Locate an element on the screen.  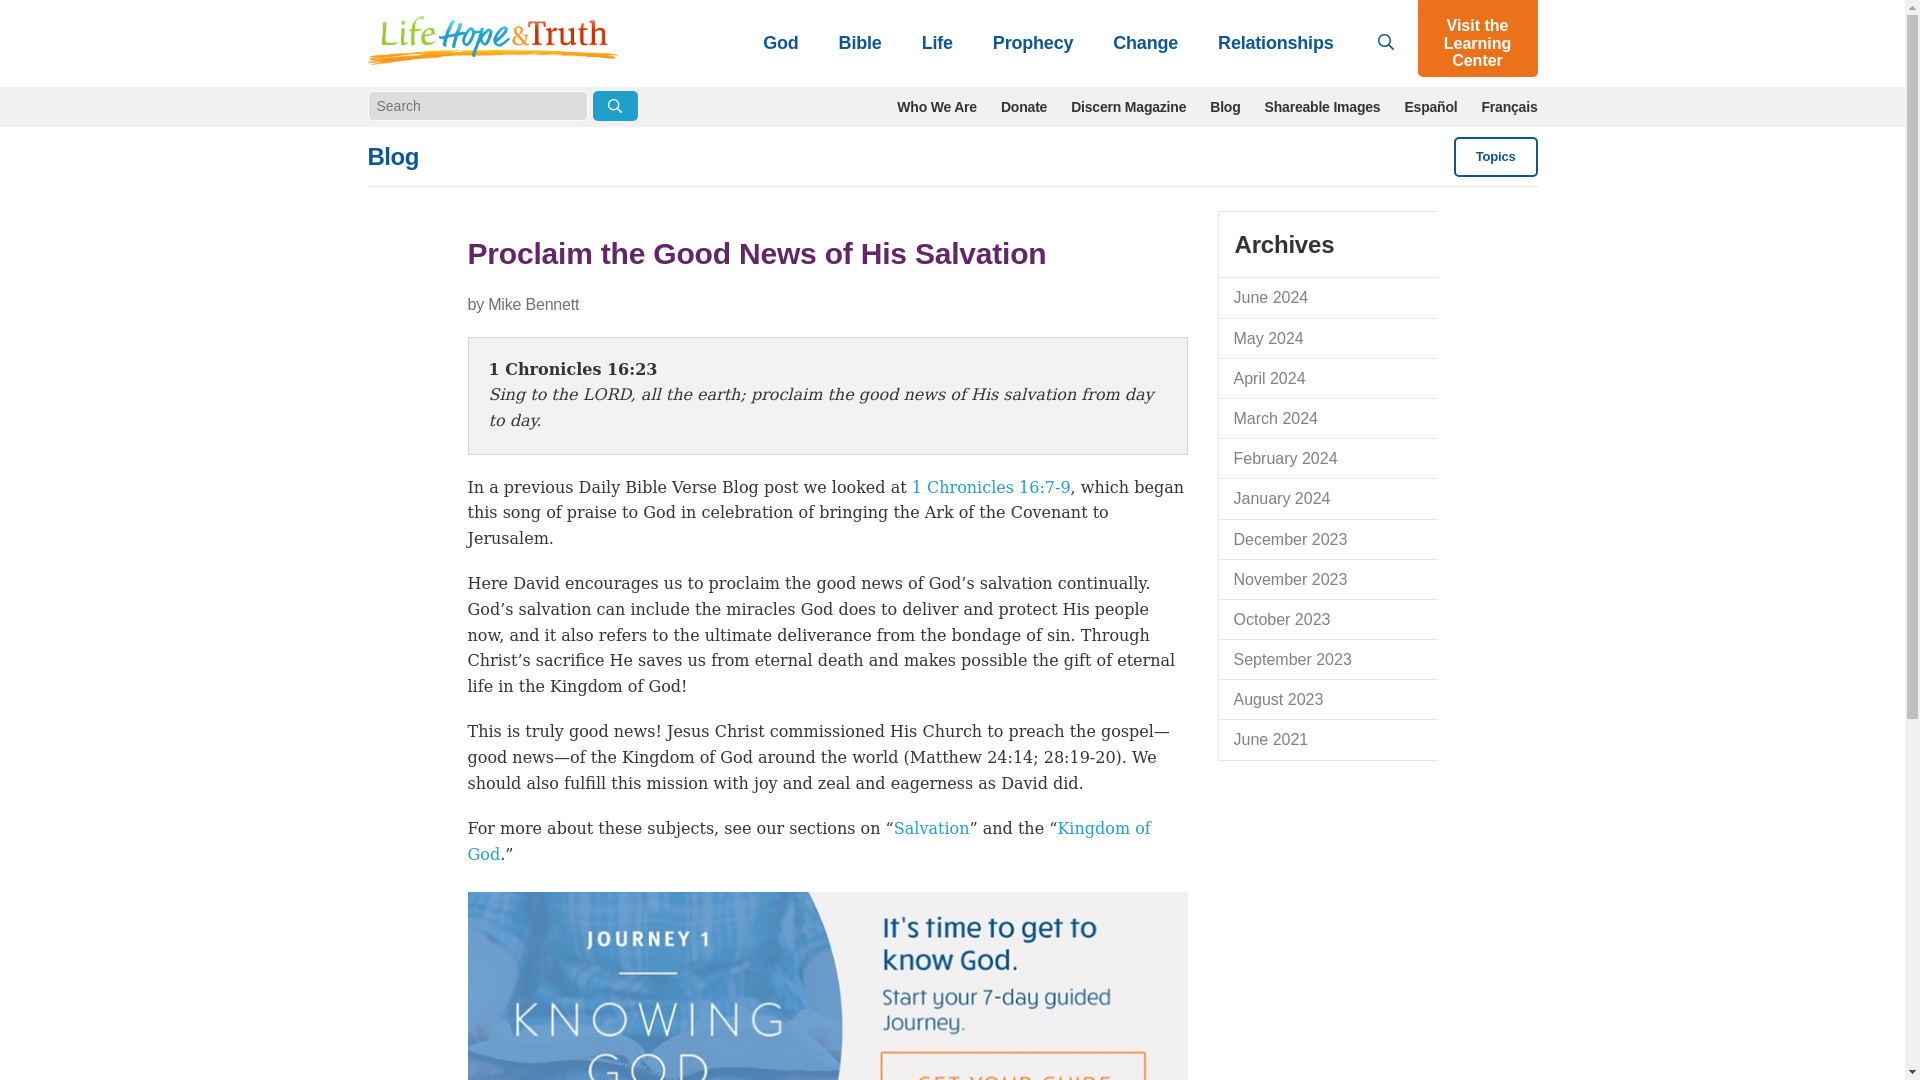
Bible is located at coordinates (860, 42).